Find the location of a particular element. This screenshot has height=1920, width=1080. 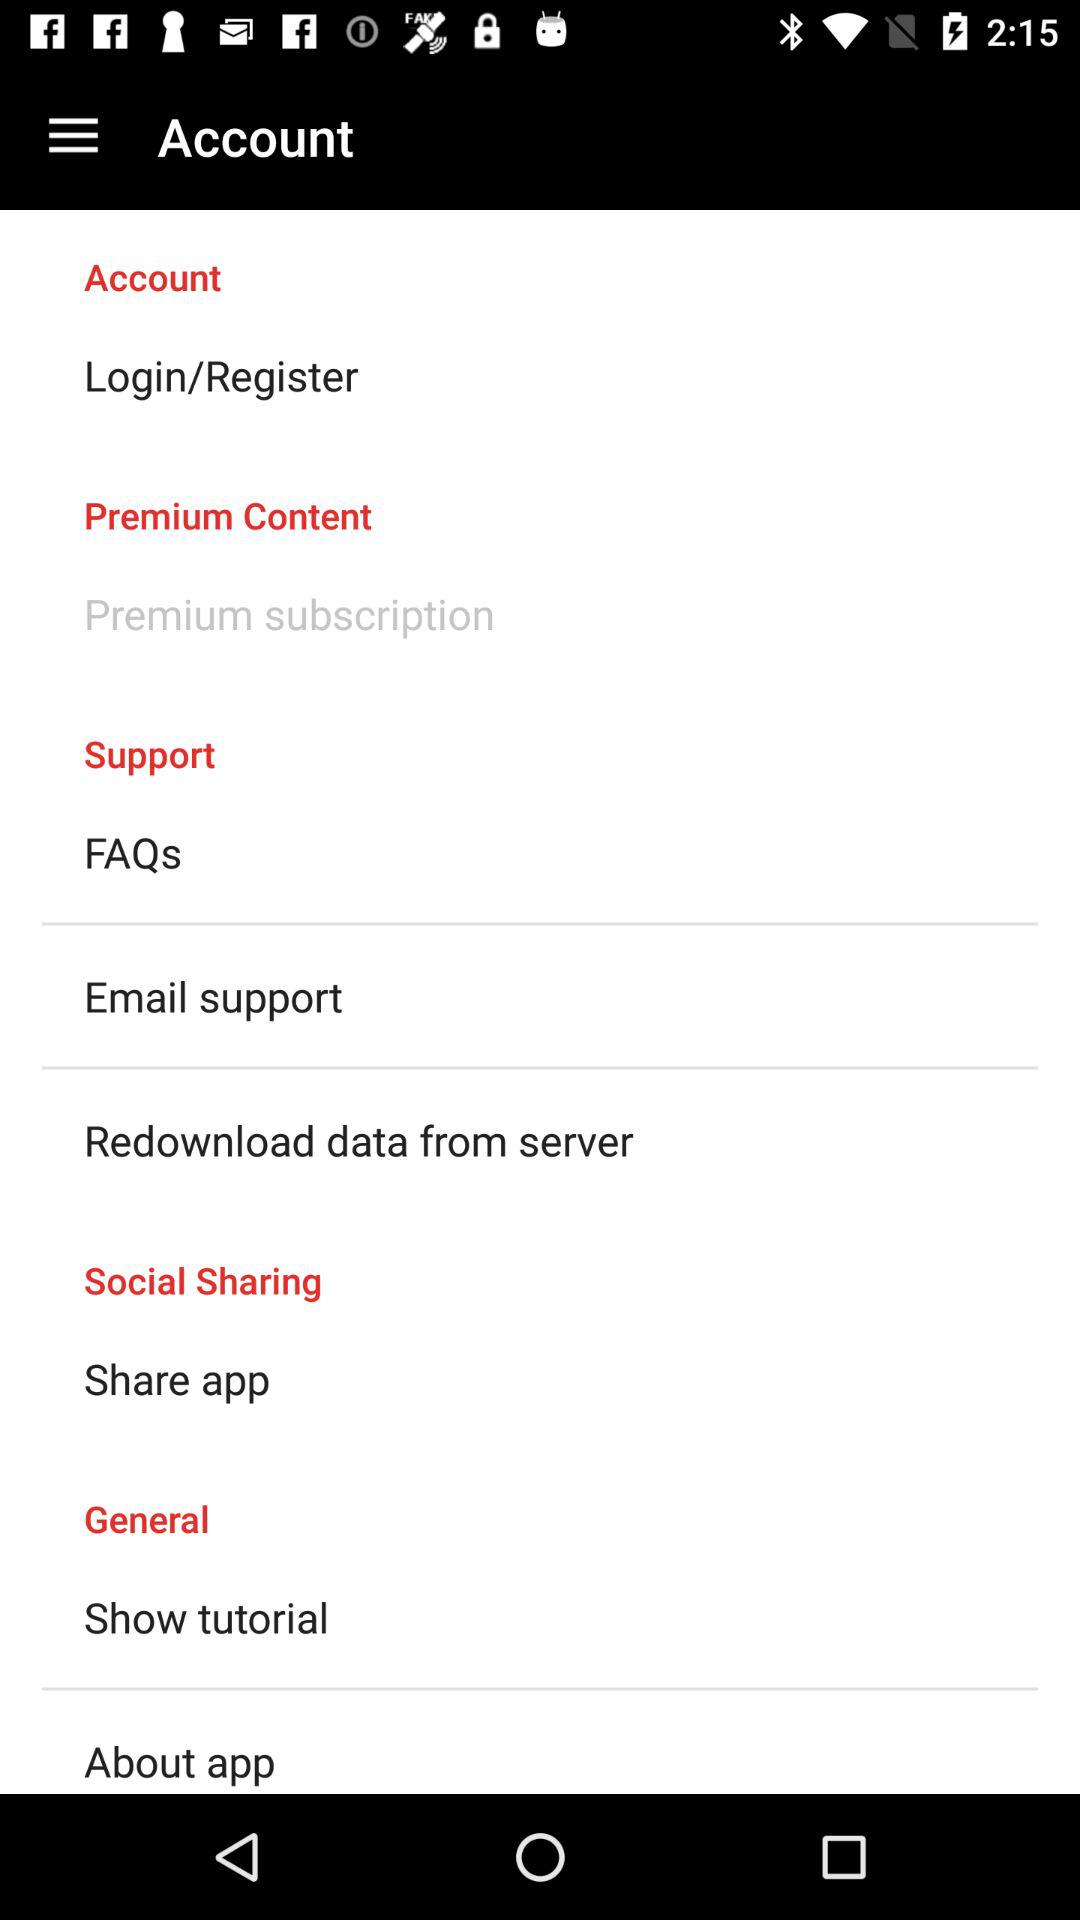

scroll to login/register item is located at coordinates (221, 374).